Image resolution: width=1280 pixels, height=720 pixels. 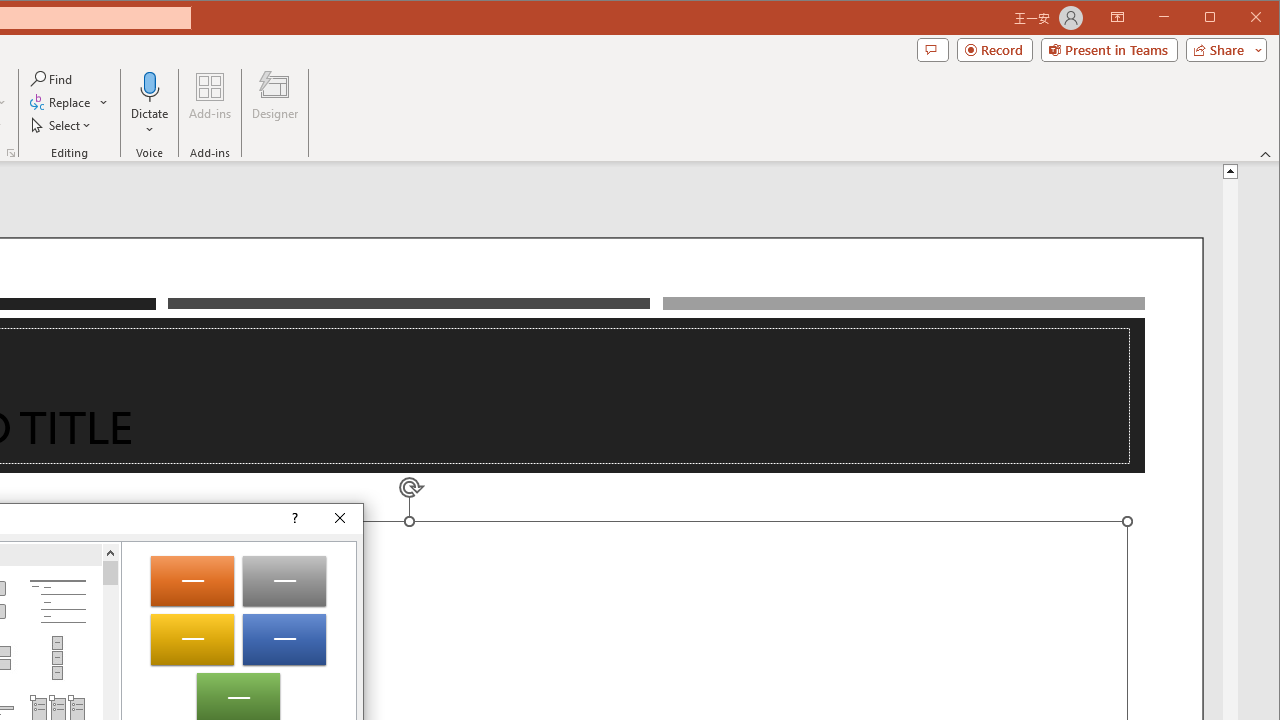 What do you see at coordinates (62, 102) in the screenshot?
I see `Replace...` at bounding box center [62, 102].